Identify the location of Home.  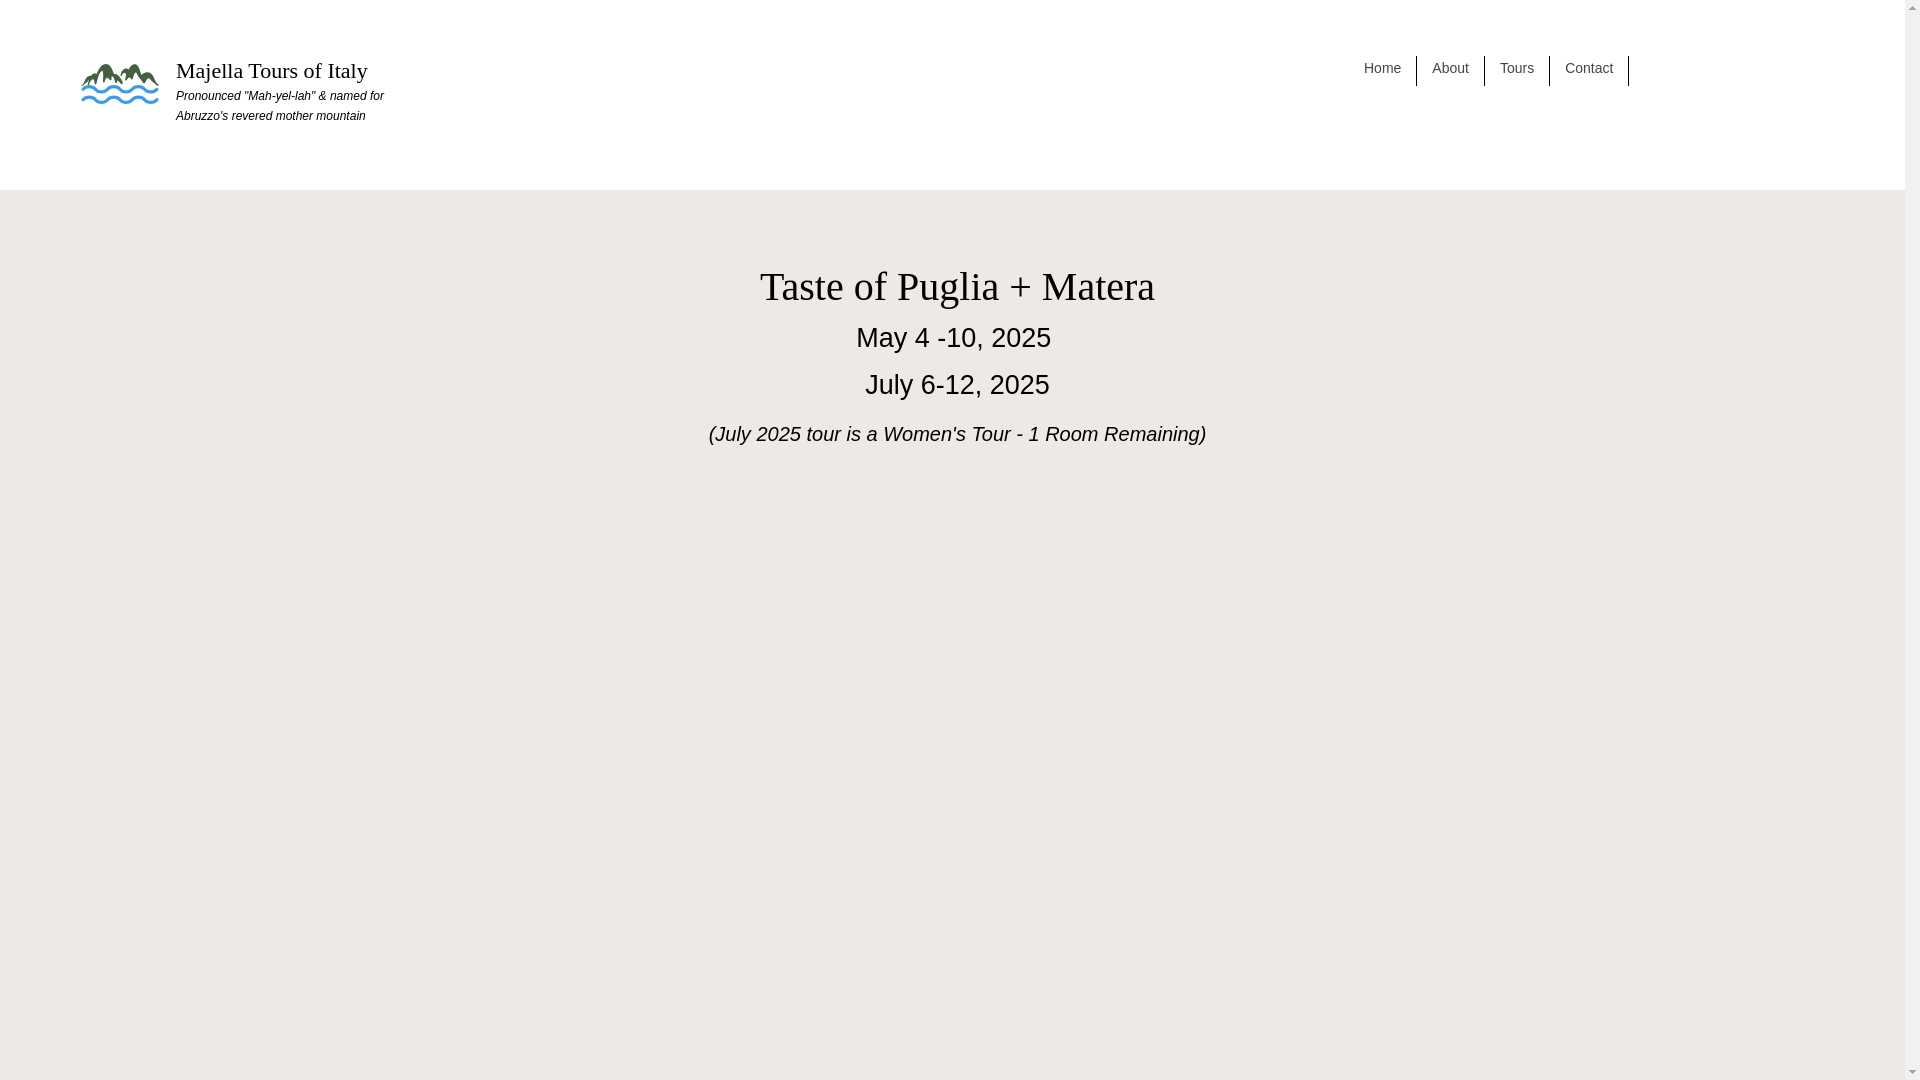
(1382, 71).